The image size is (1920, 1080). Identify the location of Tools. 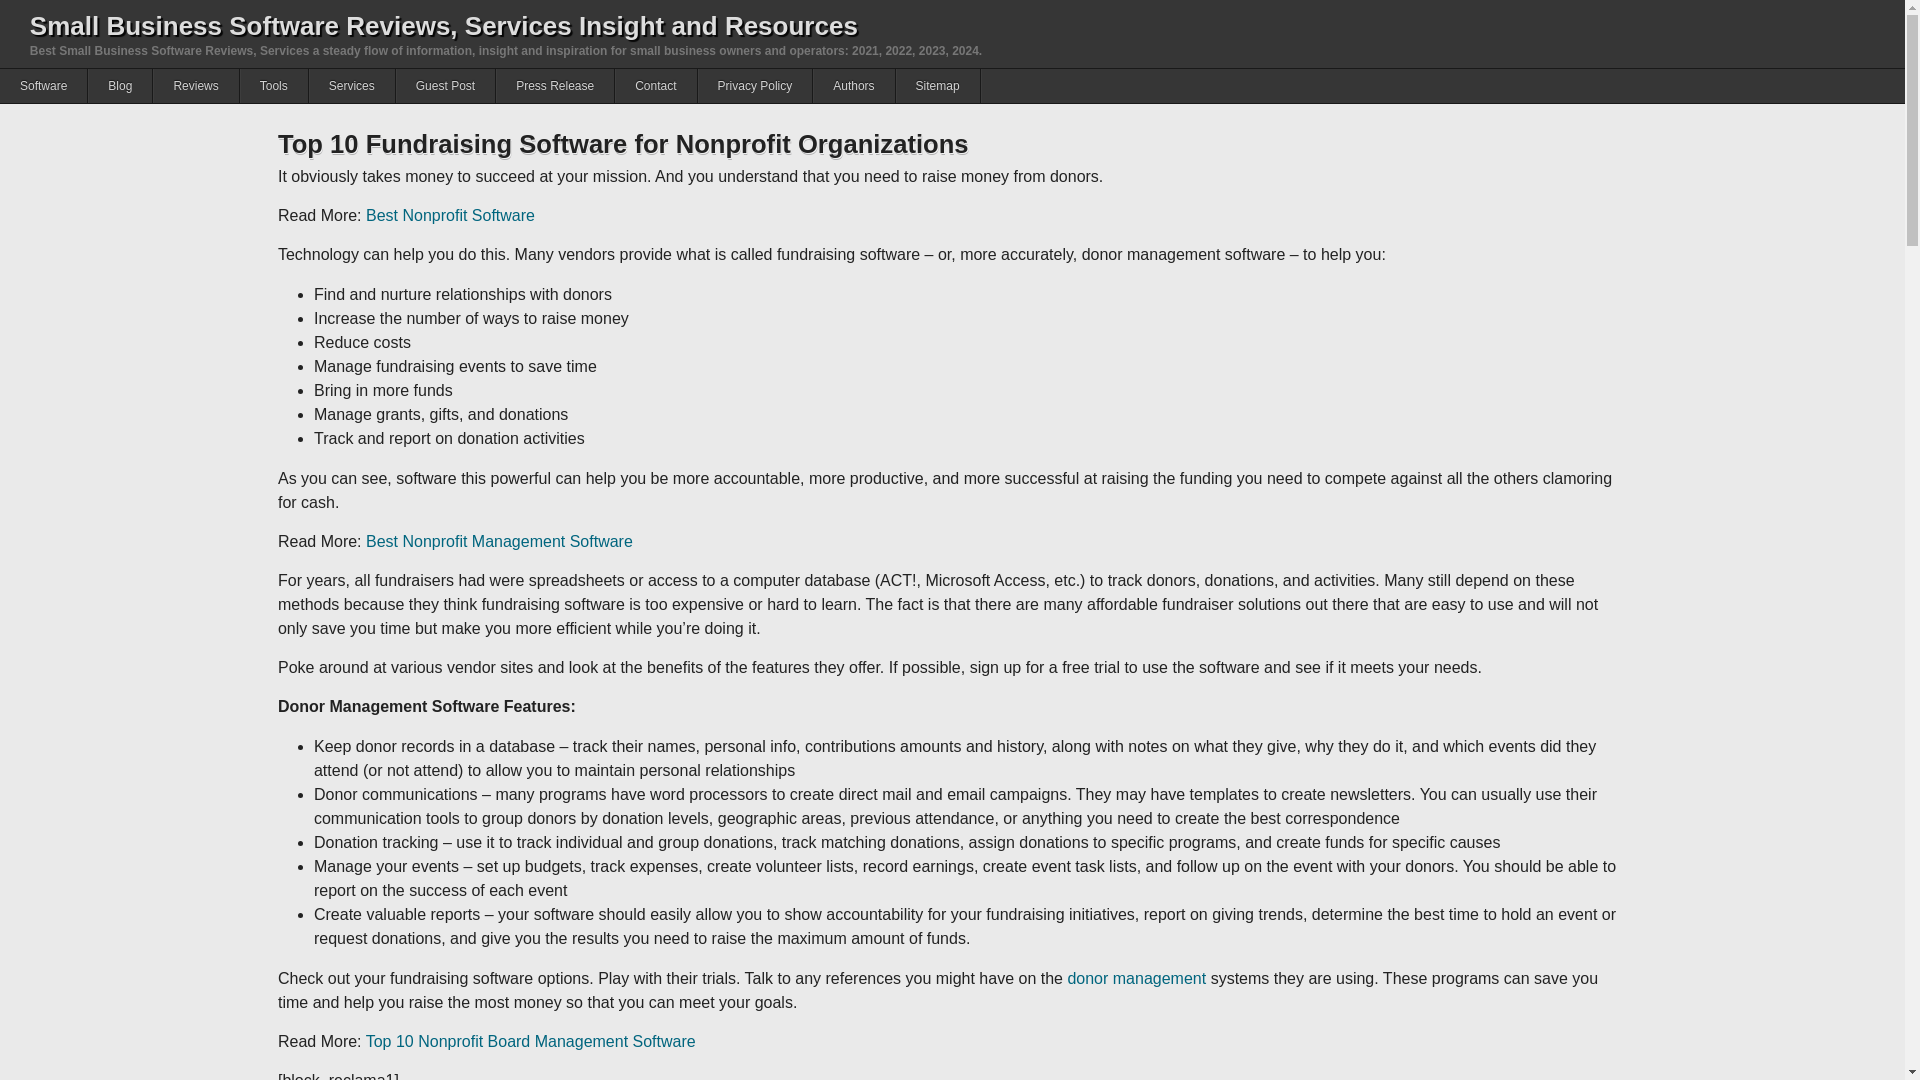
(274, 86).